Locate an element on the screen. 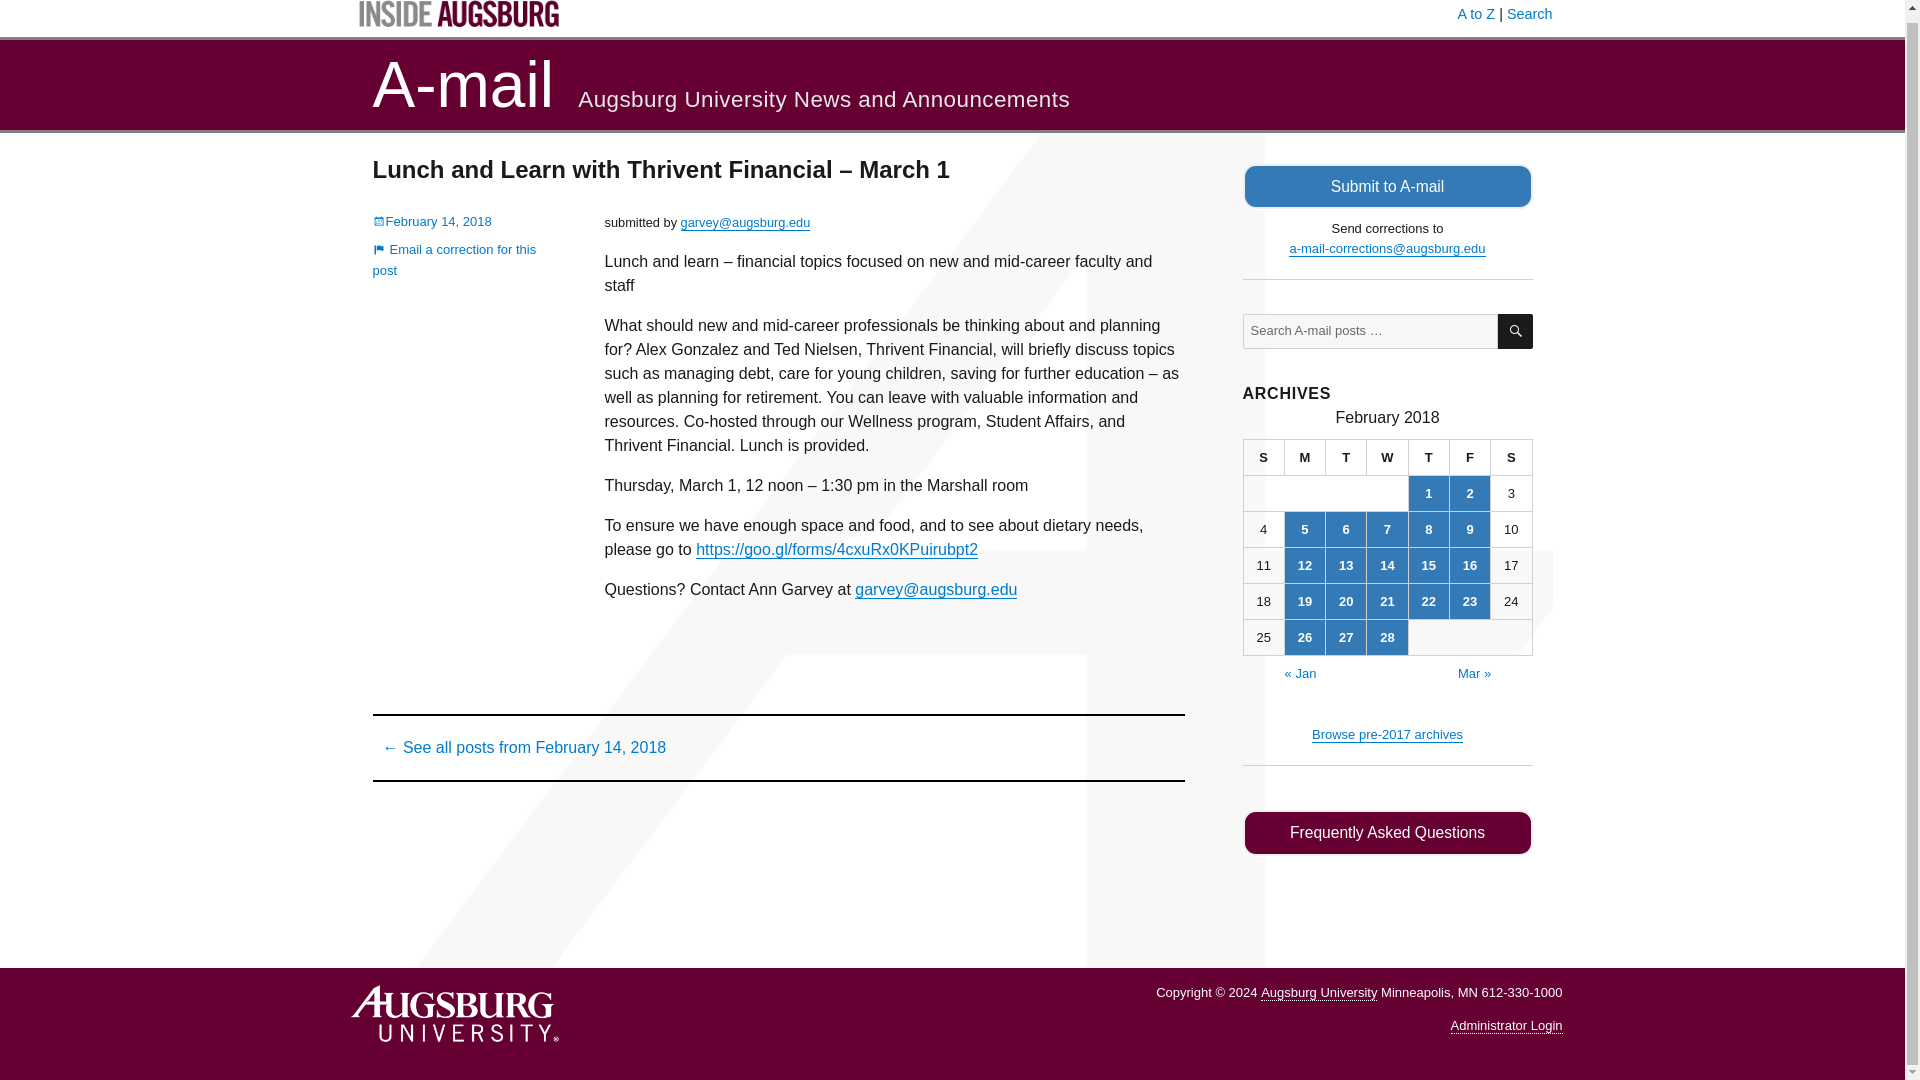  Sunday is located at coordinates (1264, 458).